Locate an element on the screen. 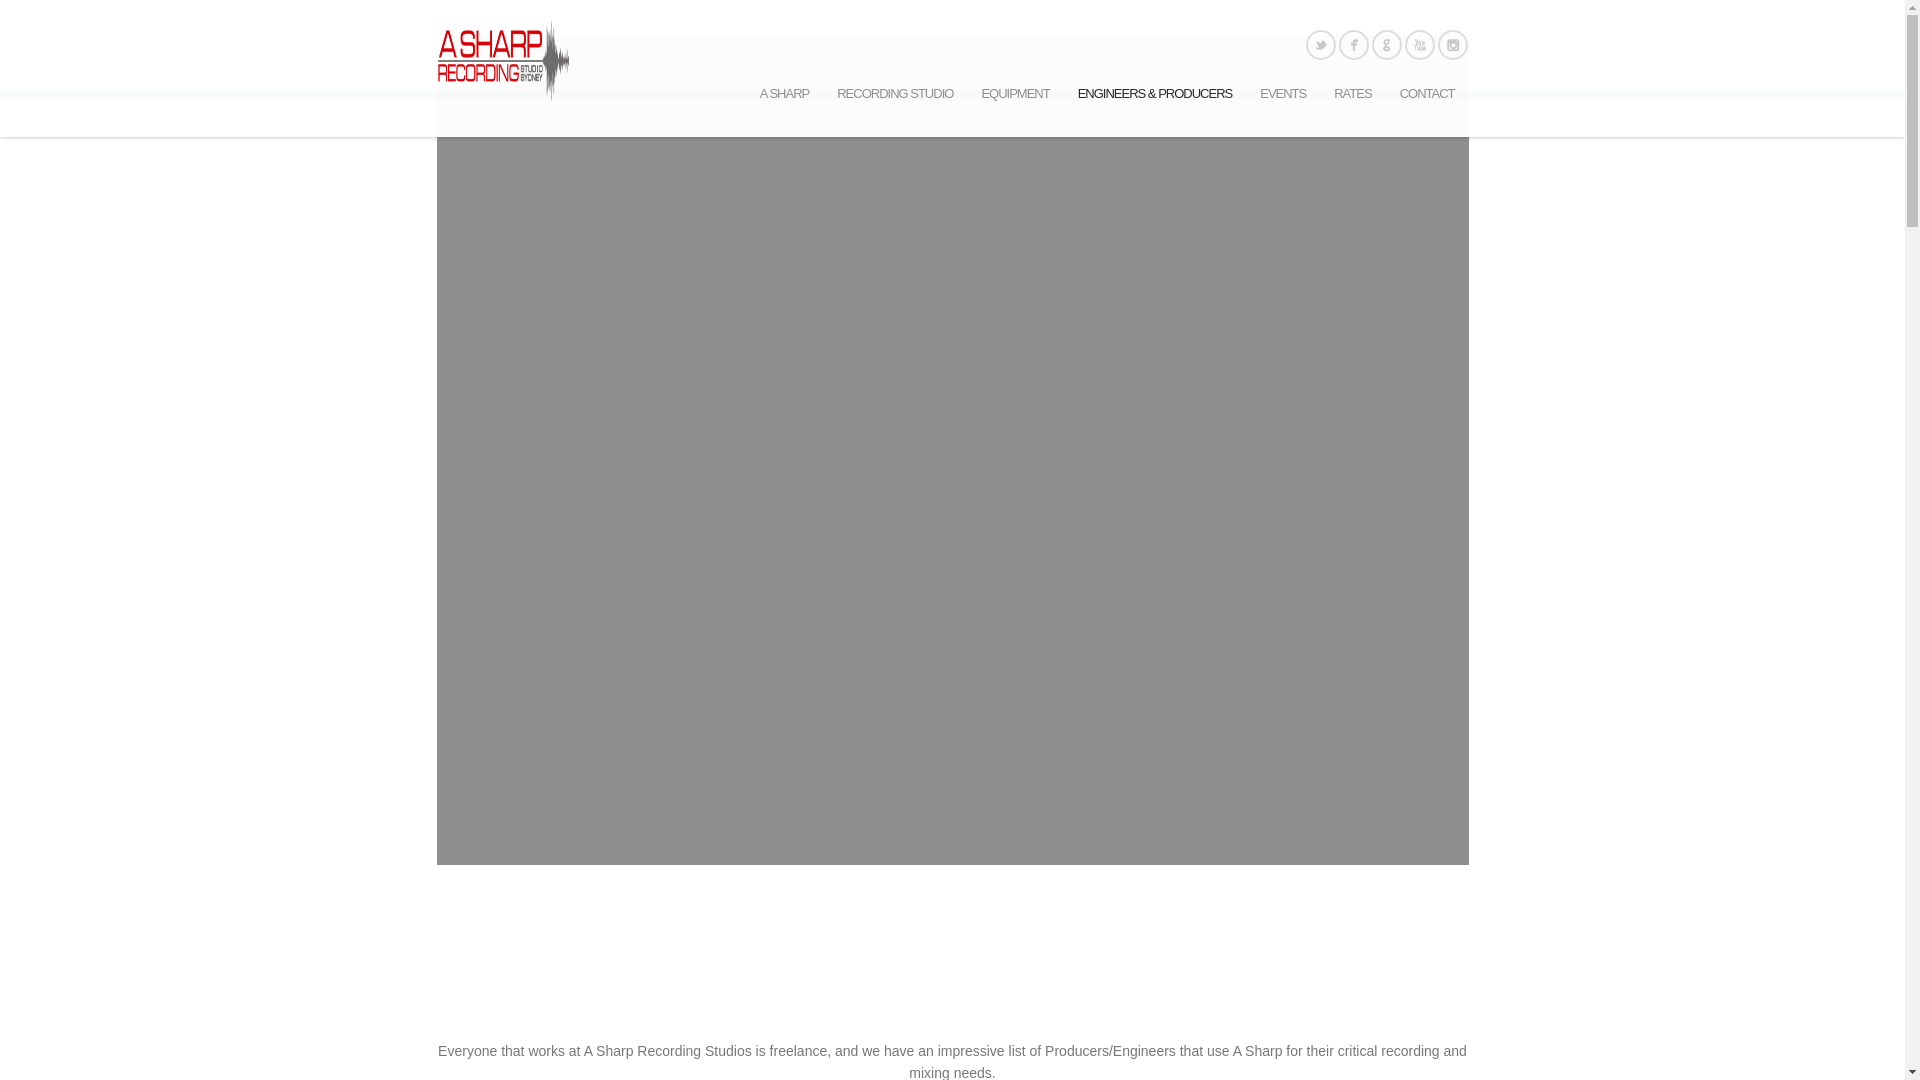 Image resolution: width=1920 pixels, height=1080 pixels. RECORDING STUDIO is located at coordinates (895, 94).